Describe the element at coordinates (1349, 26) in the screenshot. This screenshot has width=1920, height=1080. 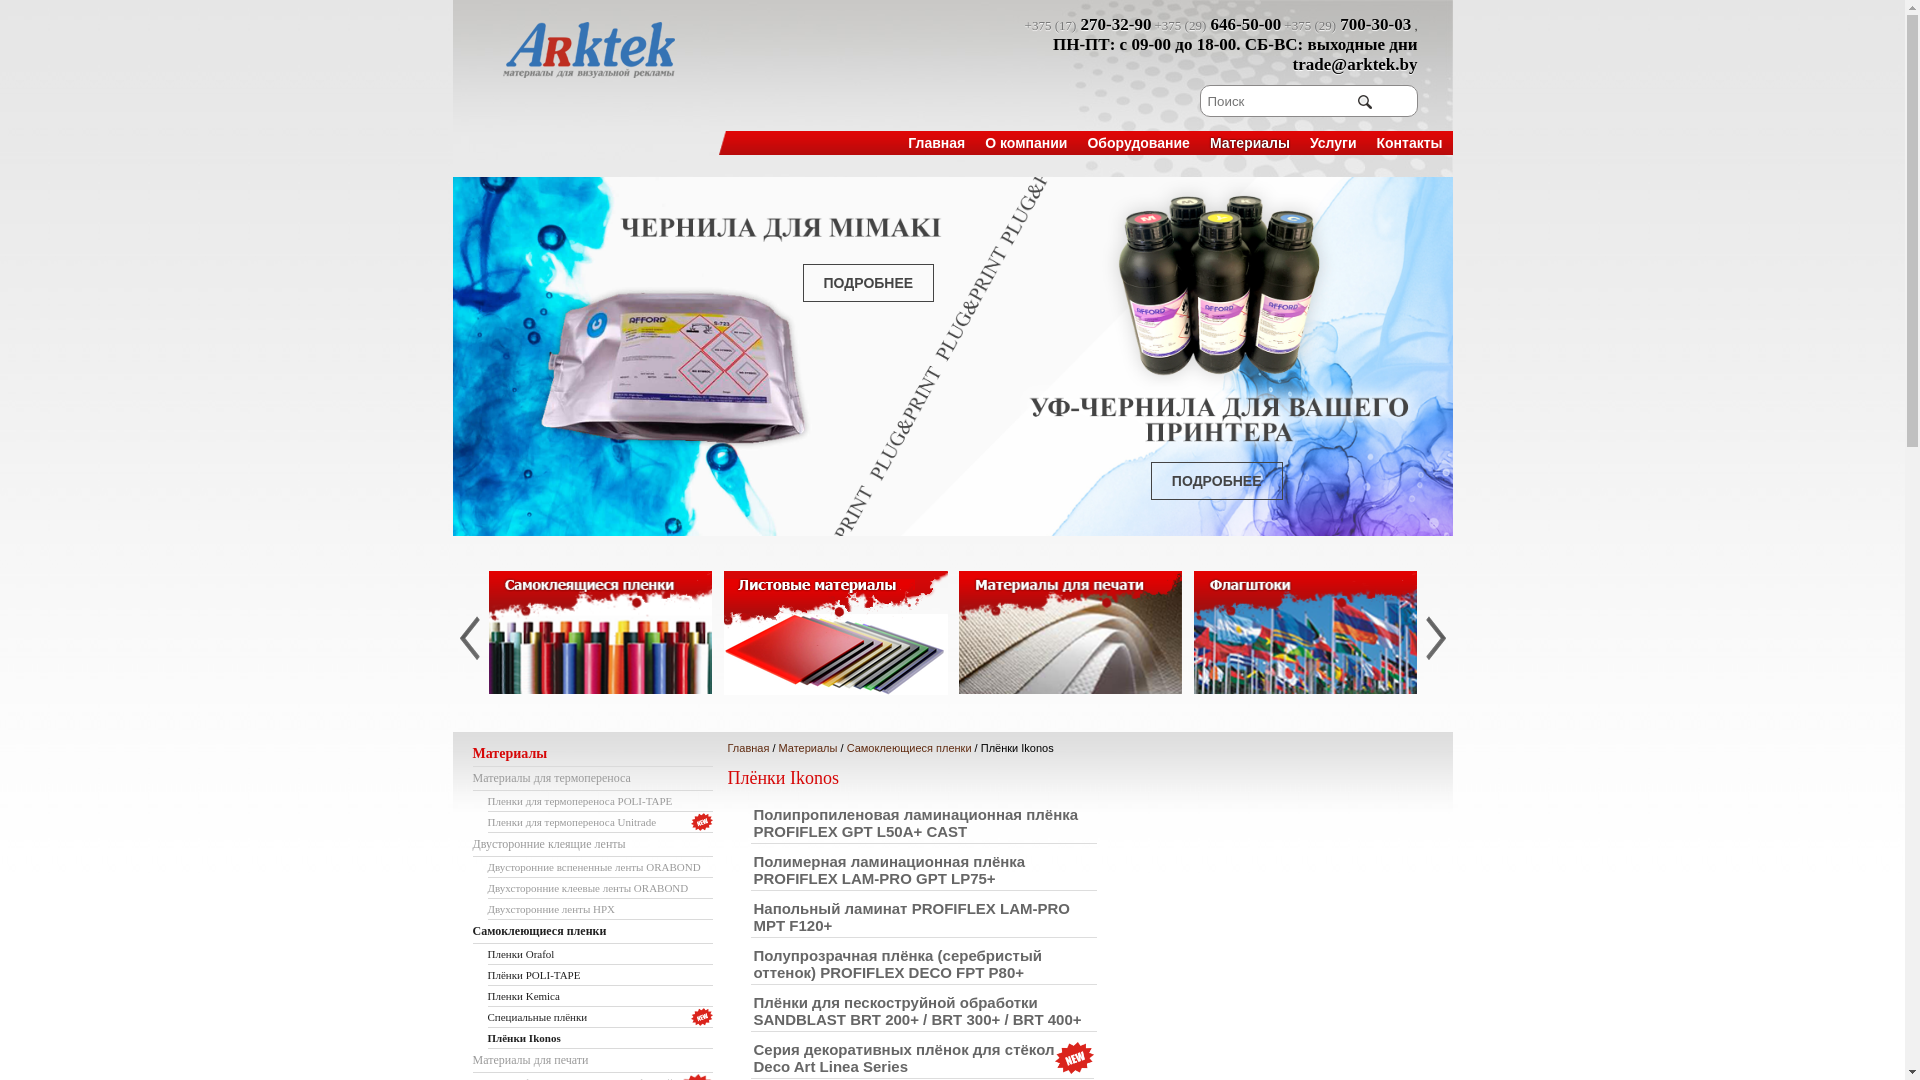
I see `+375 (29) 700-30-03` at that location.